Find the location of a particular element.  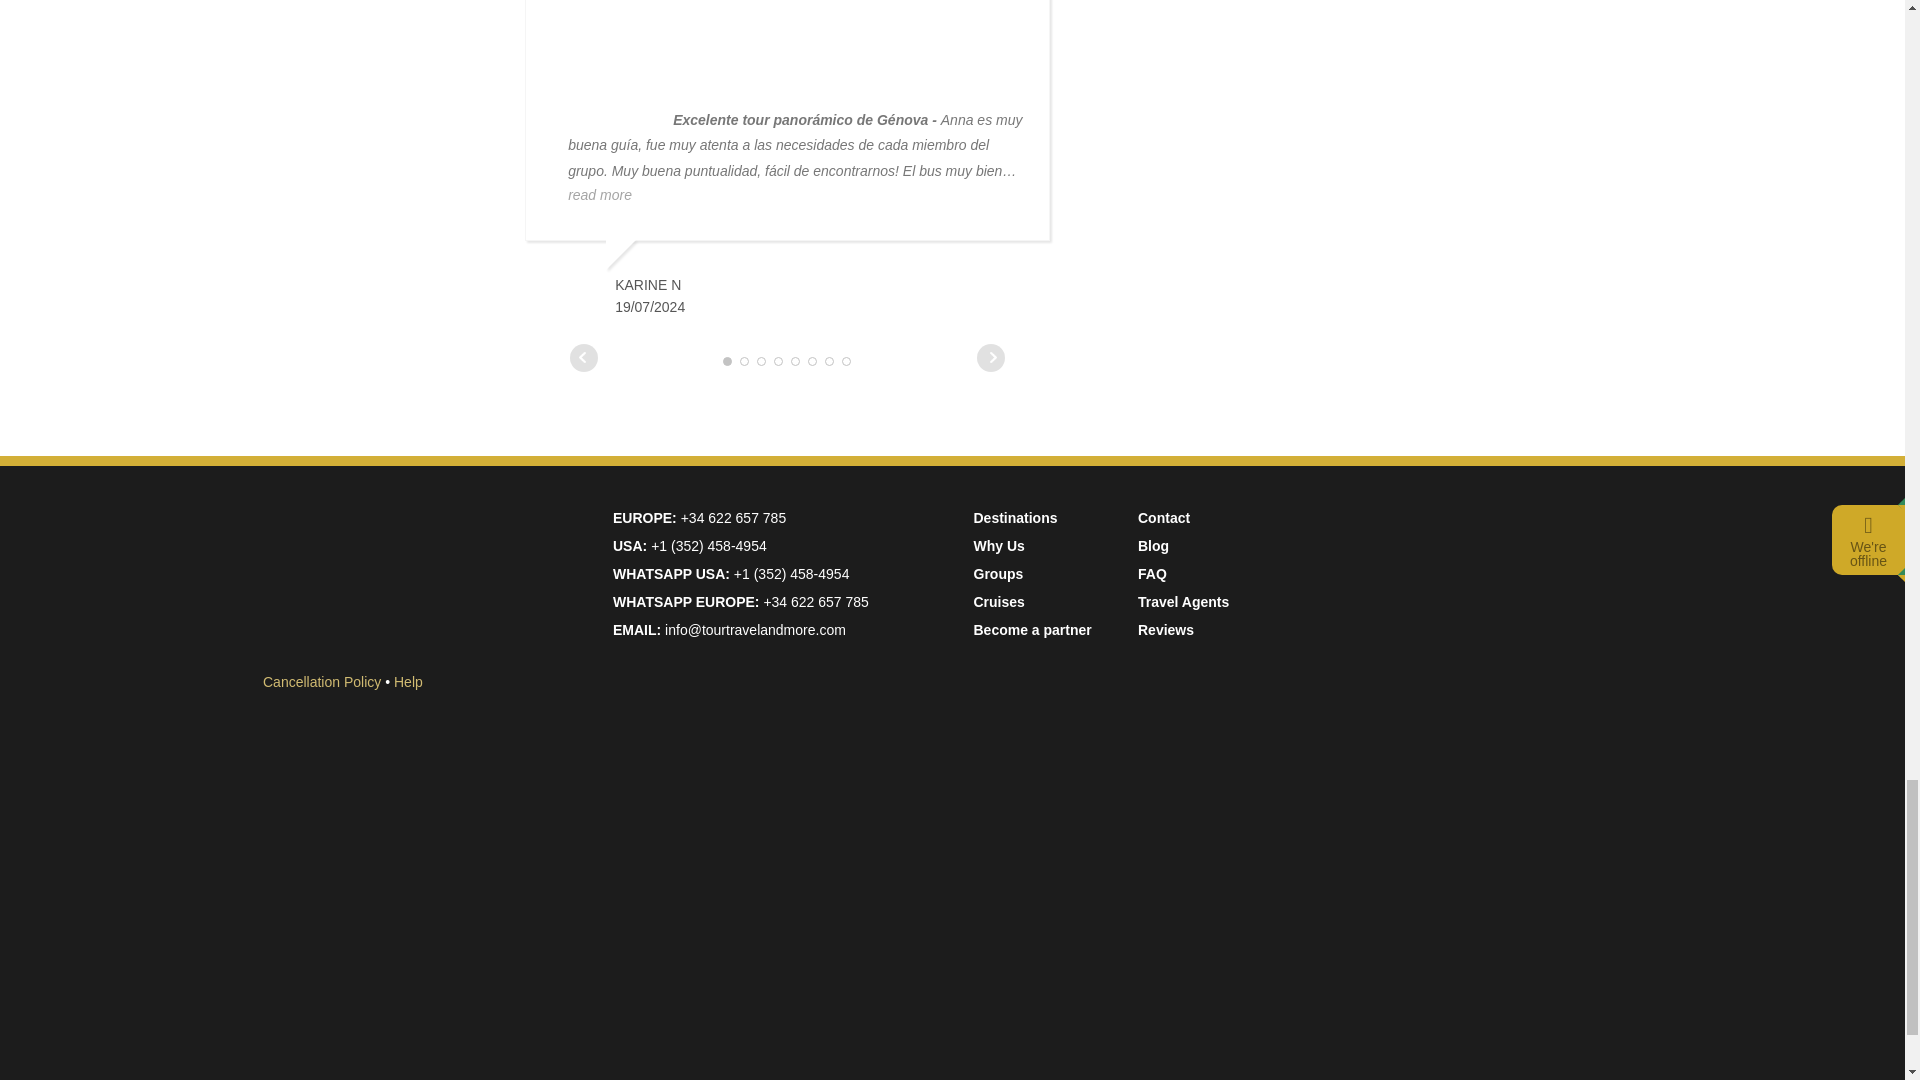

Twitter is located at coordinates (1464, 881).